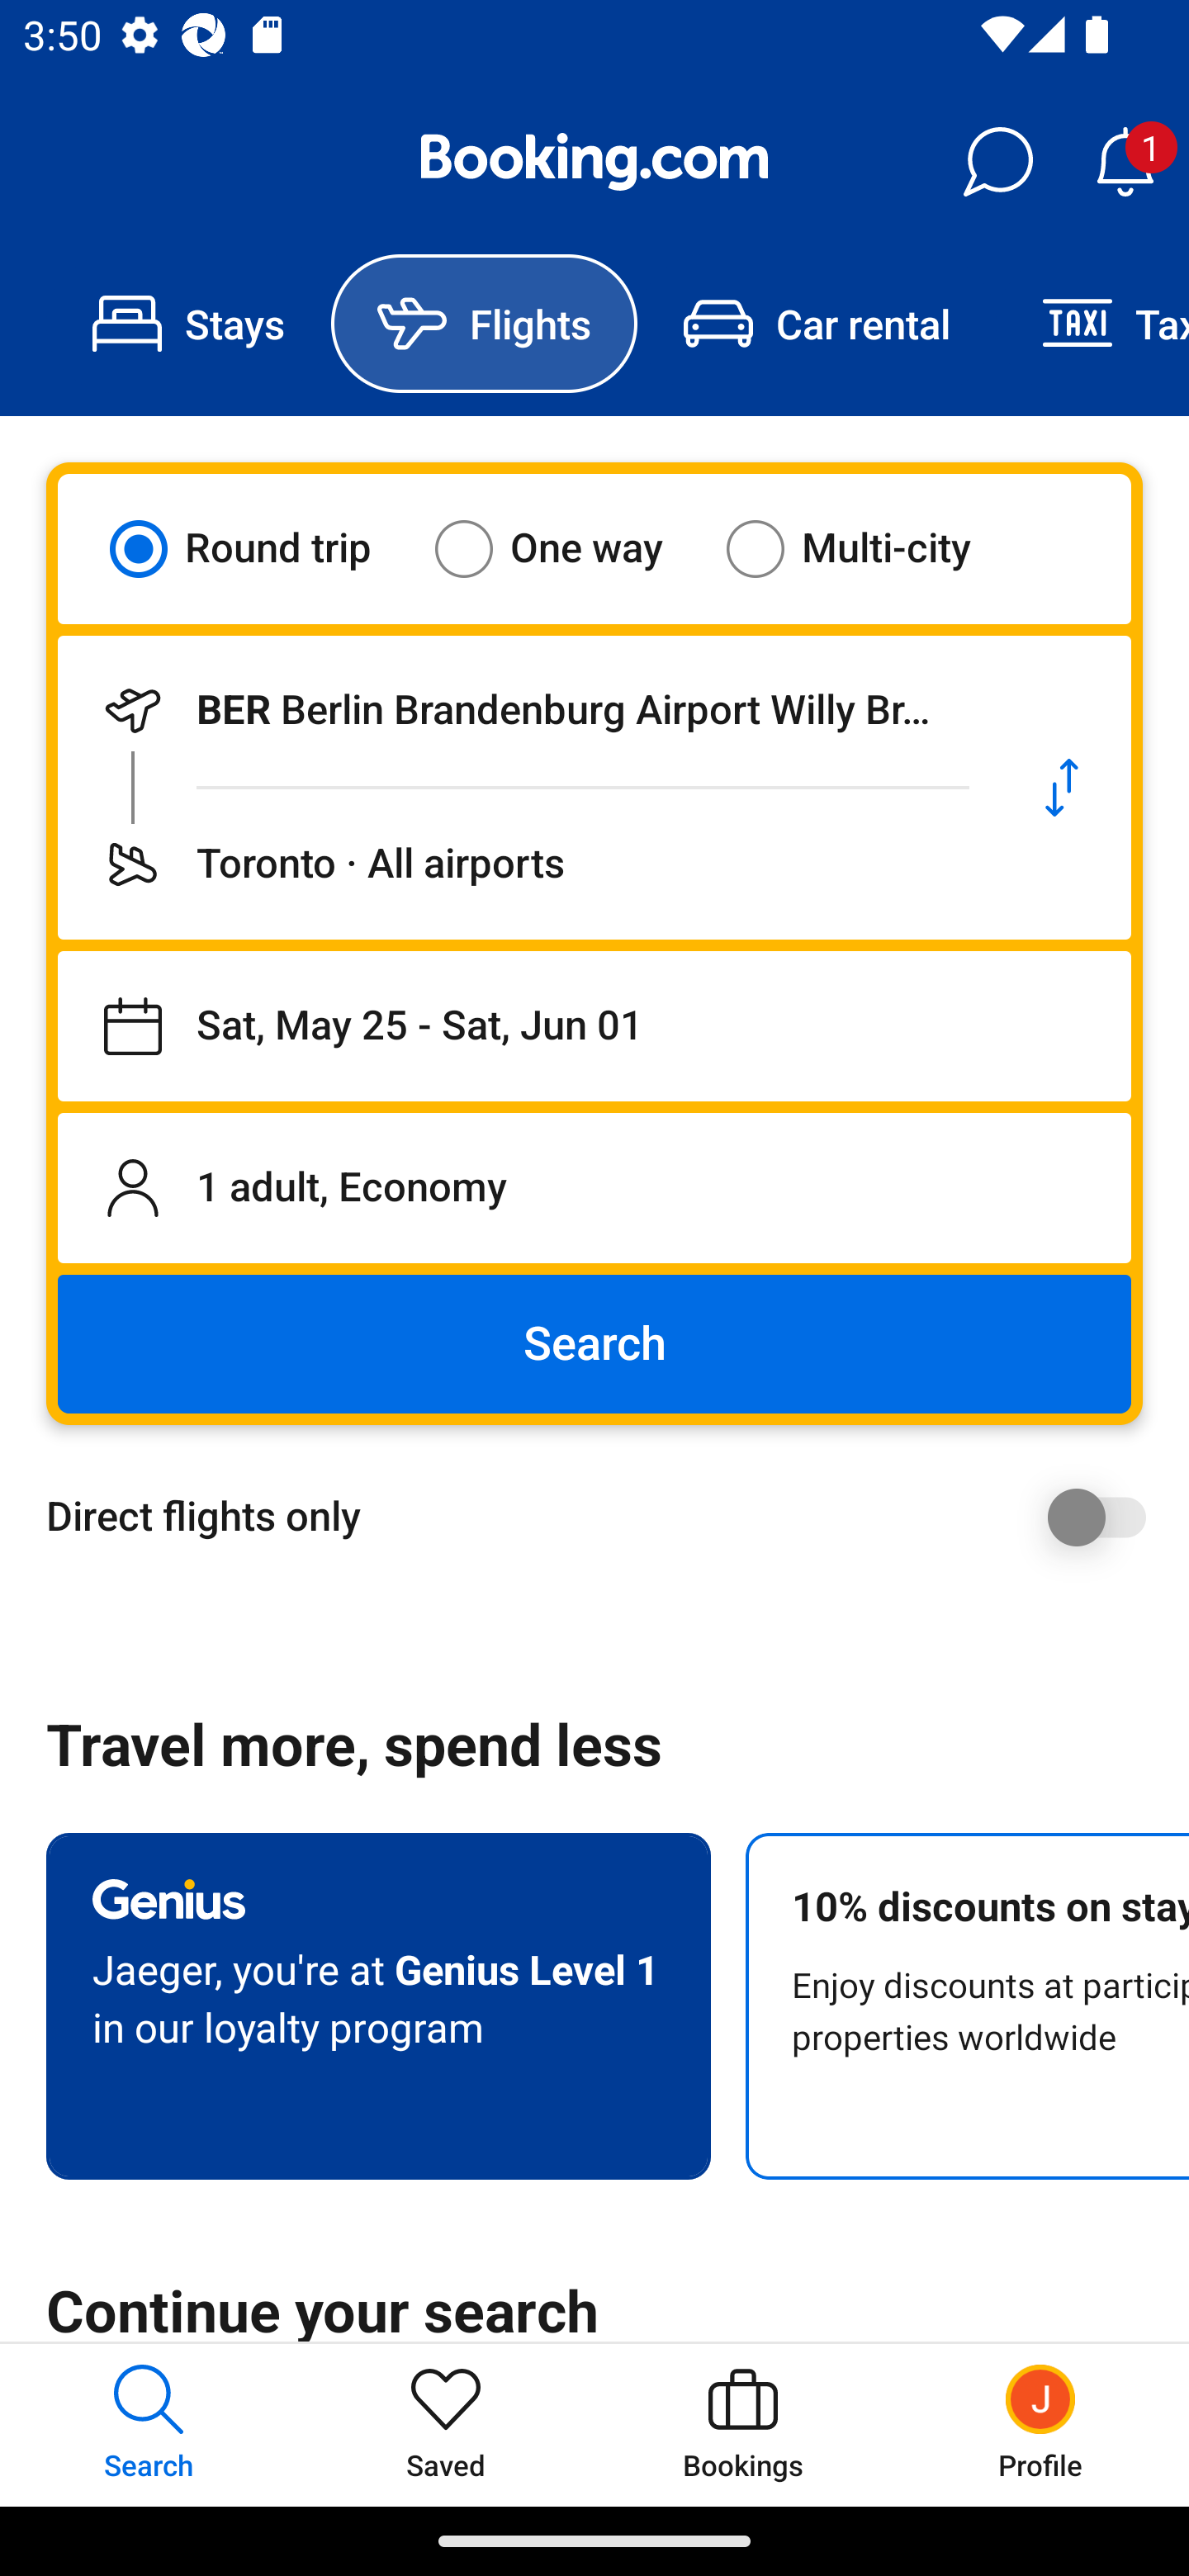 The width and height of the screenshot is (1189, 2576). What do you see at coordinates (525, 864) in the screenshot?
I see `Flying to Toronto · All airports` at bounding box center [525, 864].